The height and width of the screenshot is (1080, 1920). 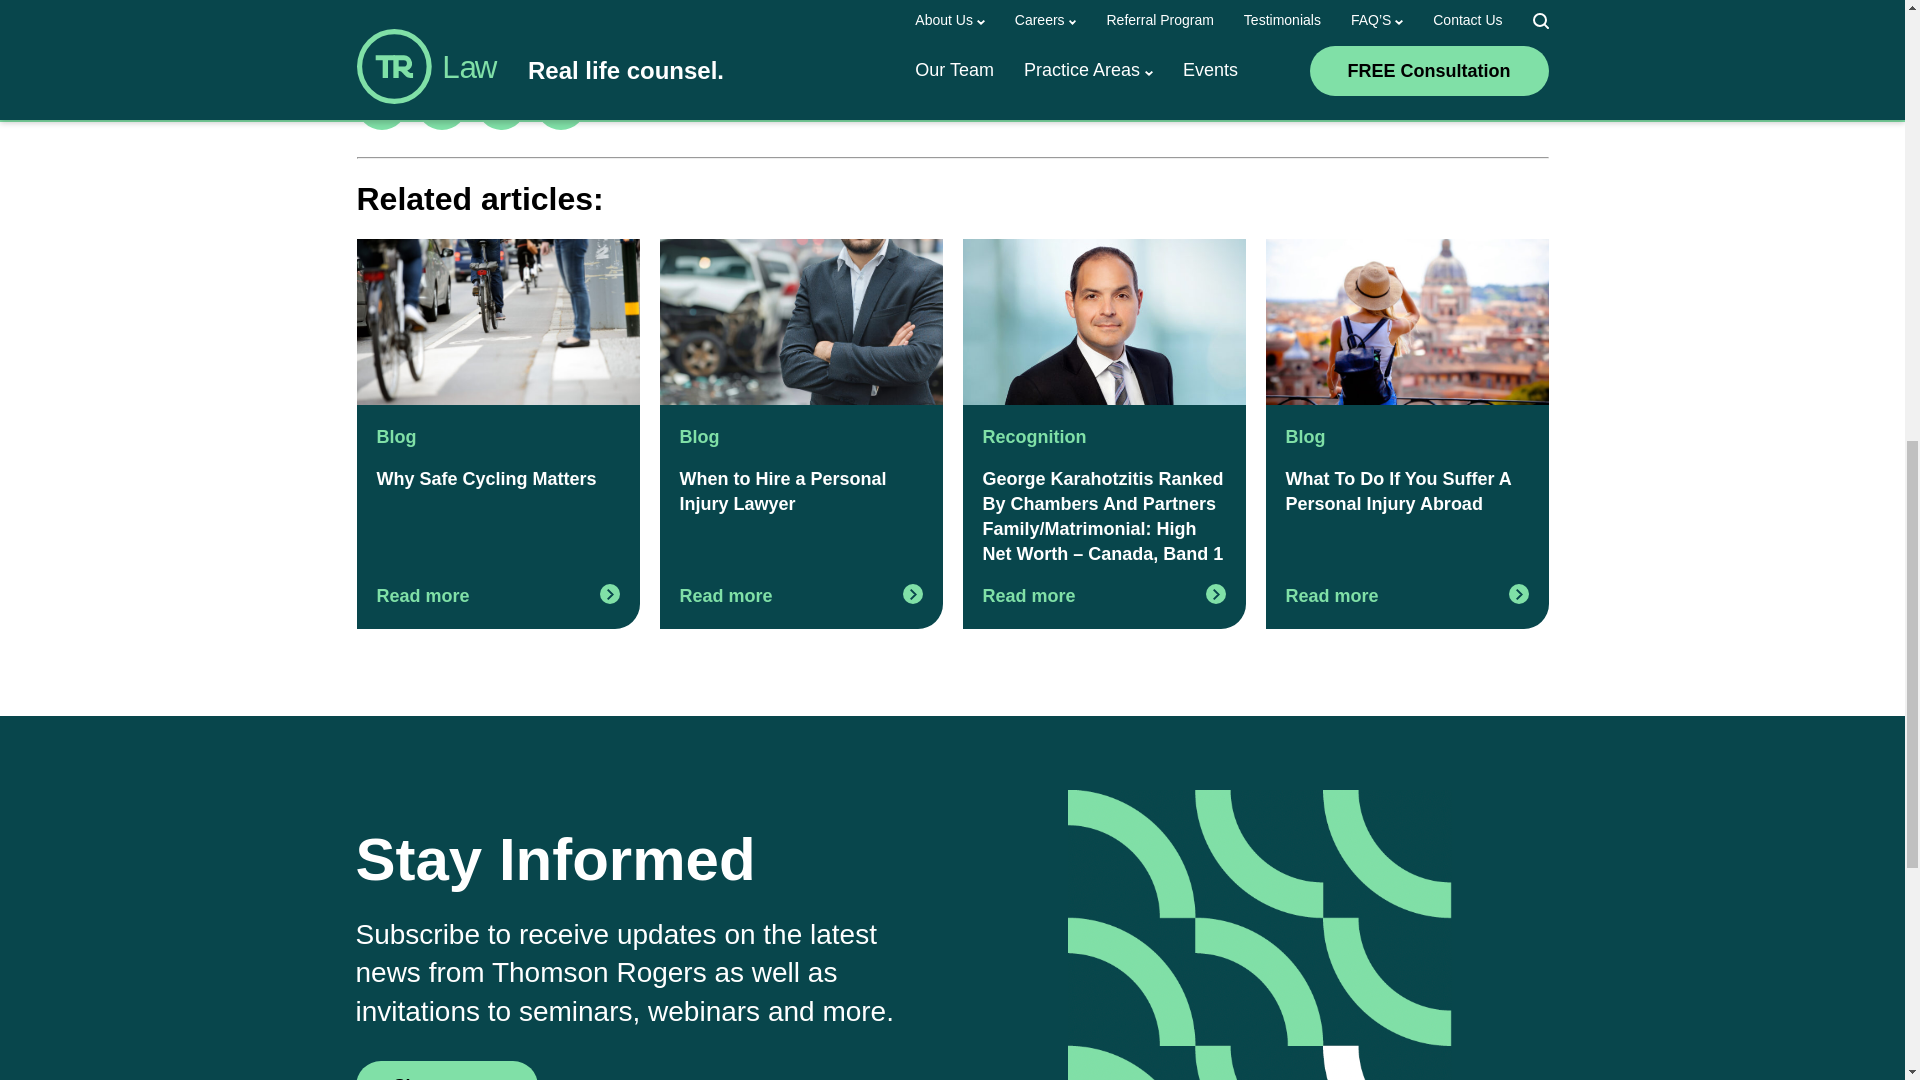 I want to click on When to Hire a Personal Injury Lawyer, so click(x=801, y=322).